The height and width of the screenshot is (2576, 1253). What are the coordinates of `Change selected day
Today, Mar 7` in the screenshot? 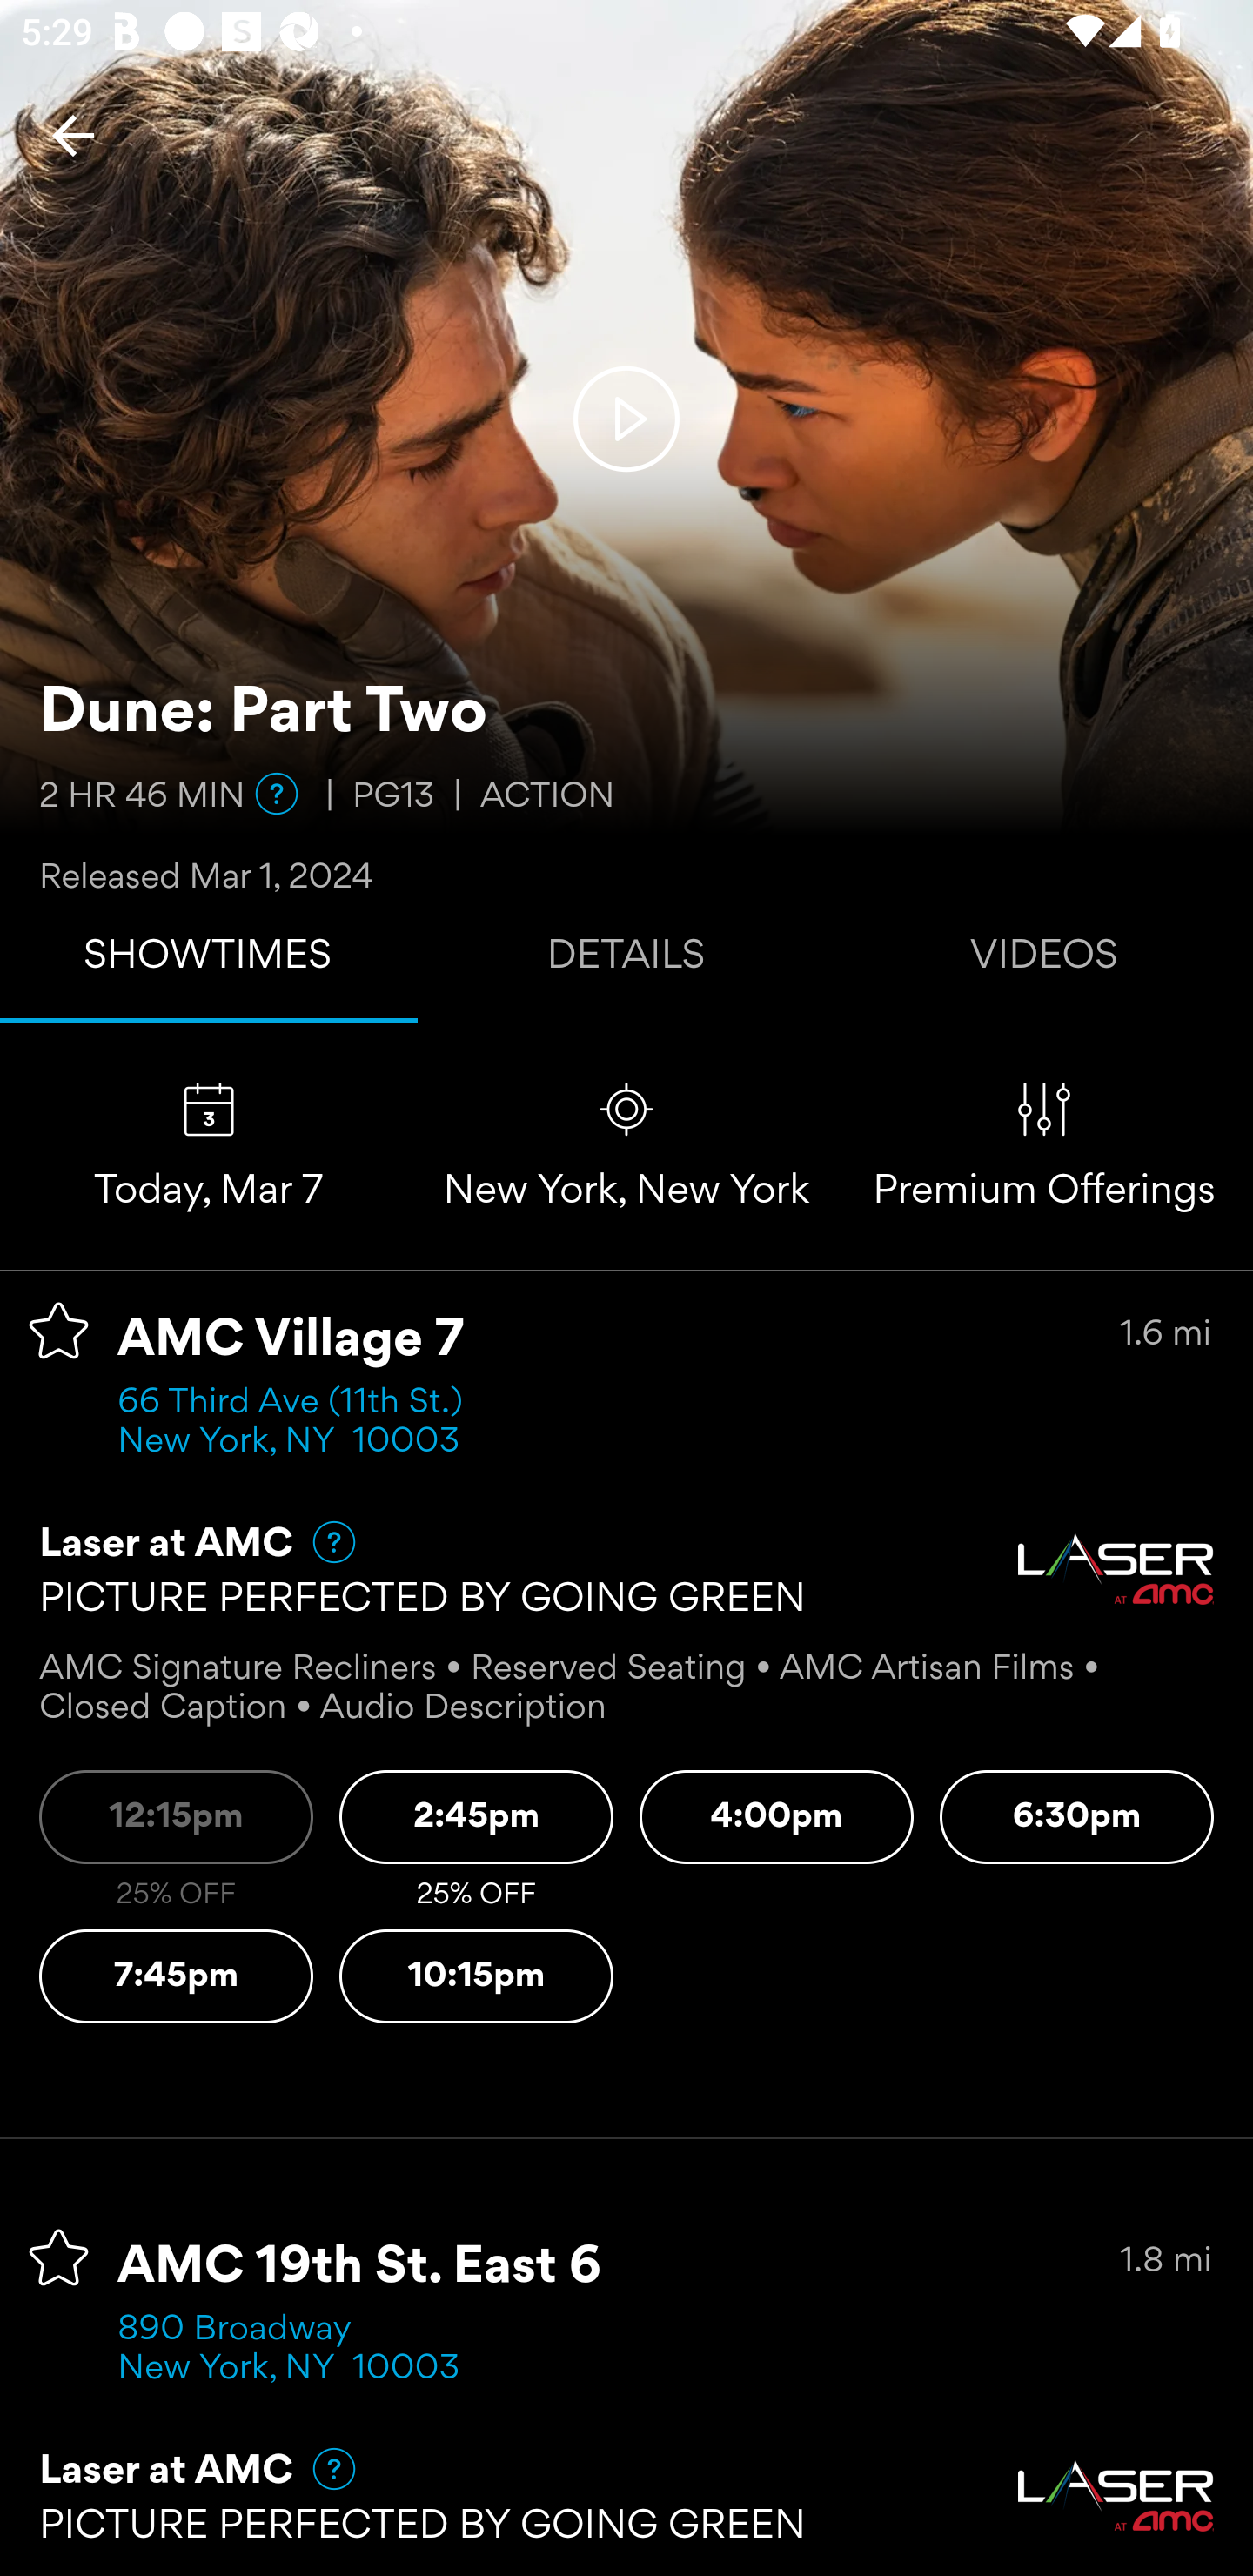 It's located at (209, 1145).